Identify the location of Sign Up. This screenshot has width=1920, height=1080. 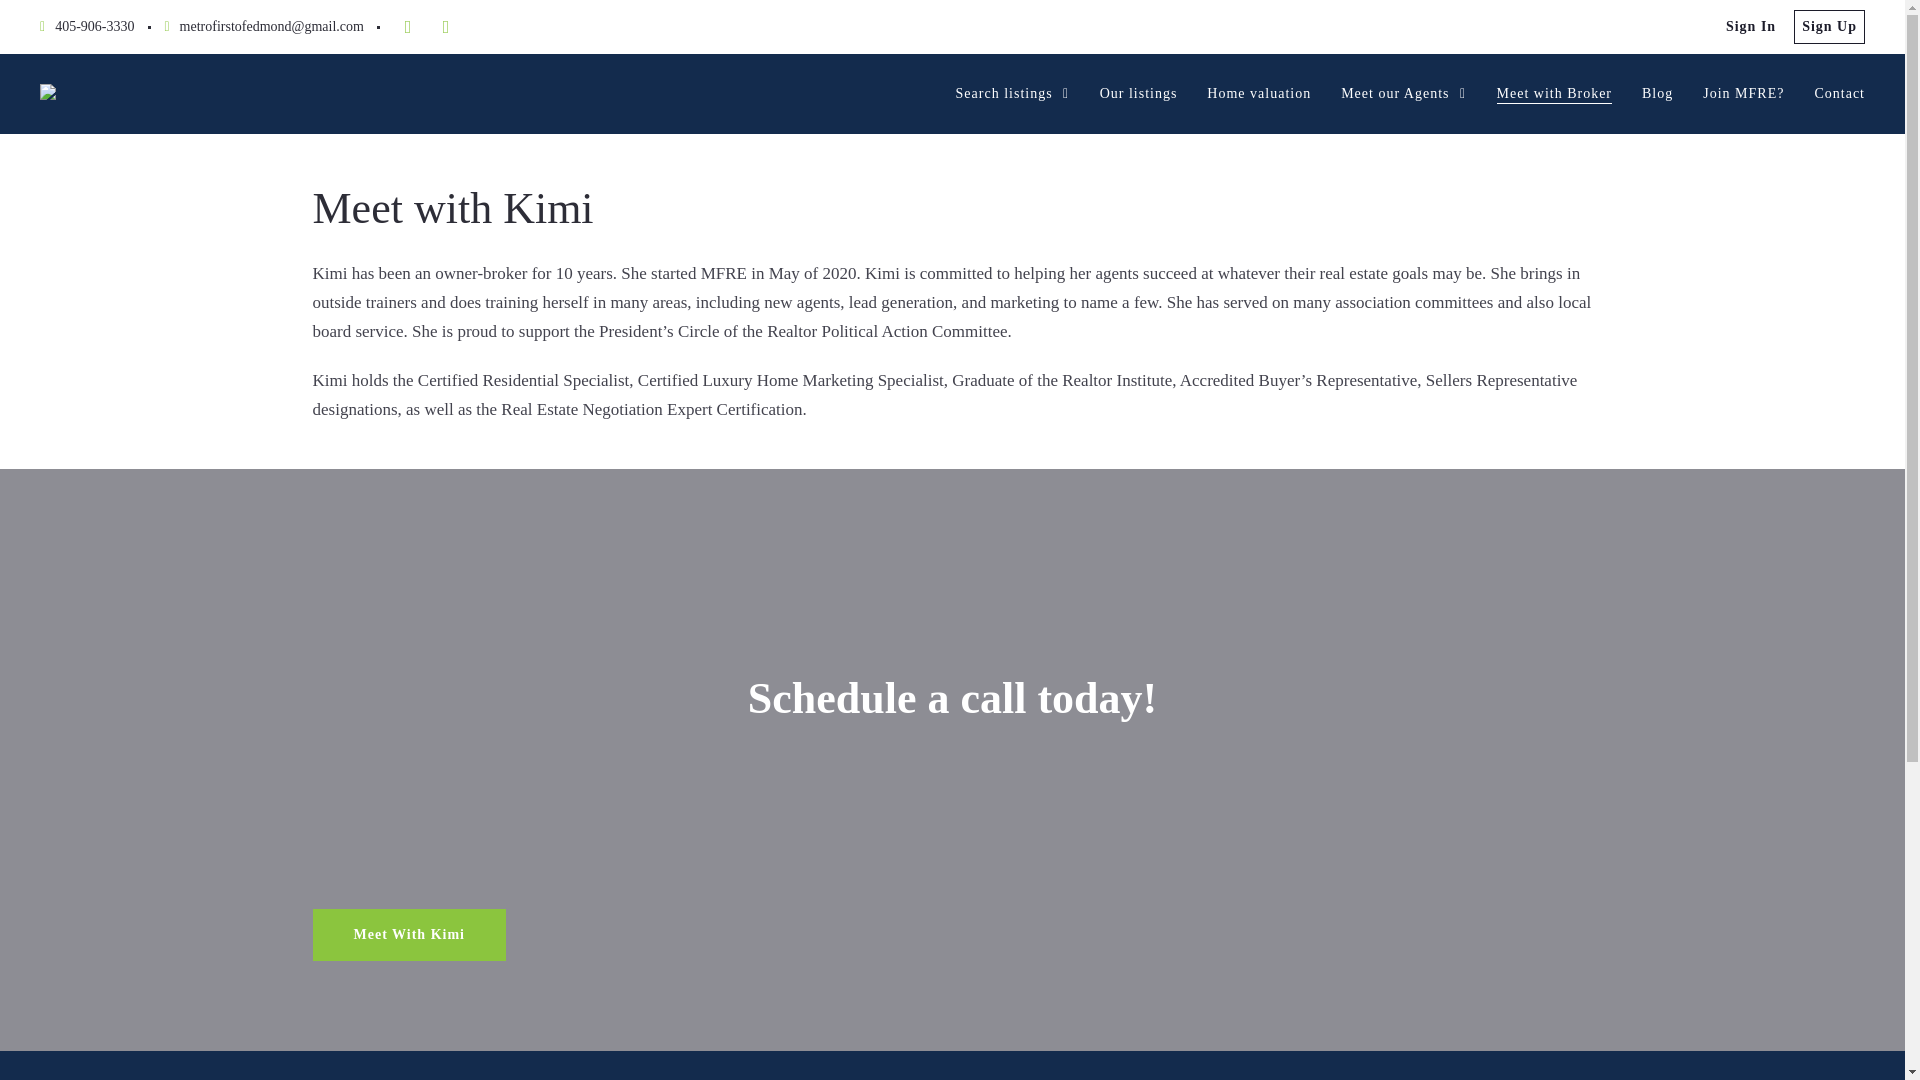
(1828, 26).